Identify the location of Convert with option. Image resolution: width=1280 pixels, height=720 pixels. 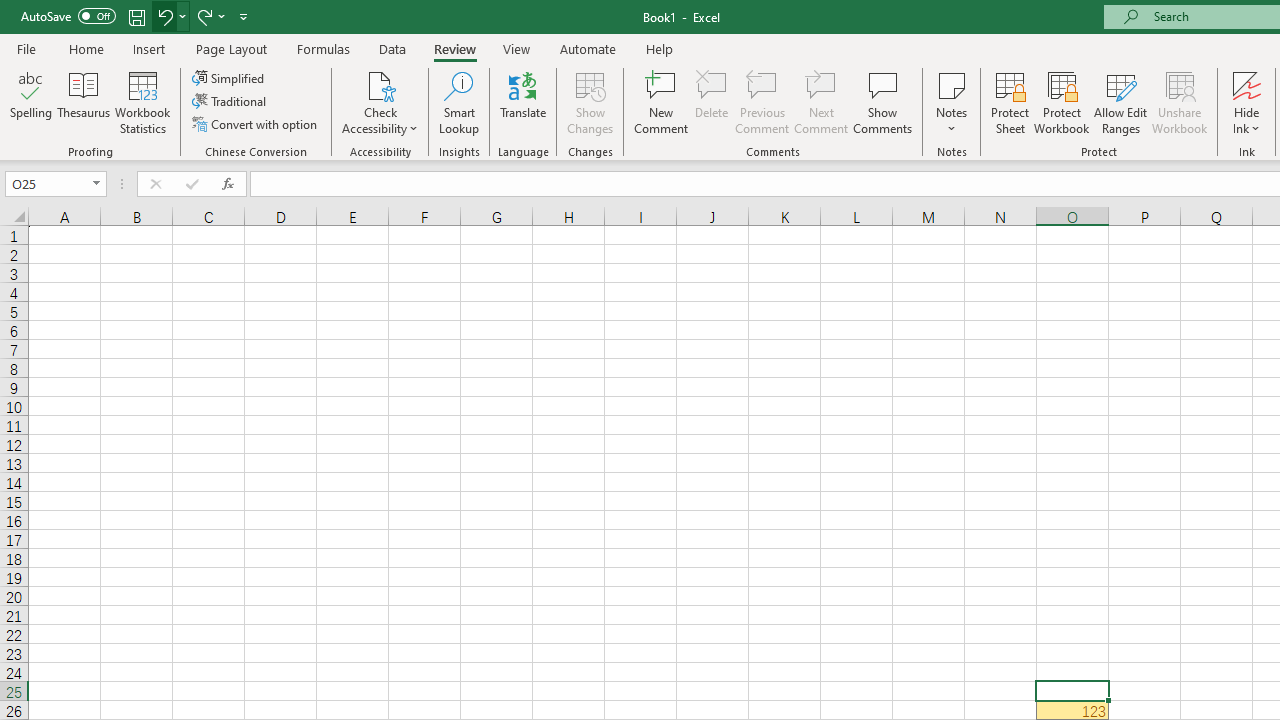
(256, 124).